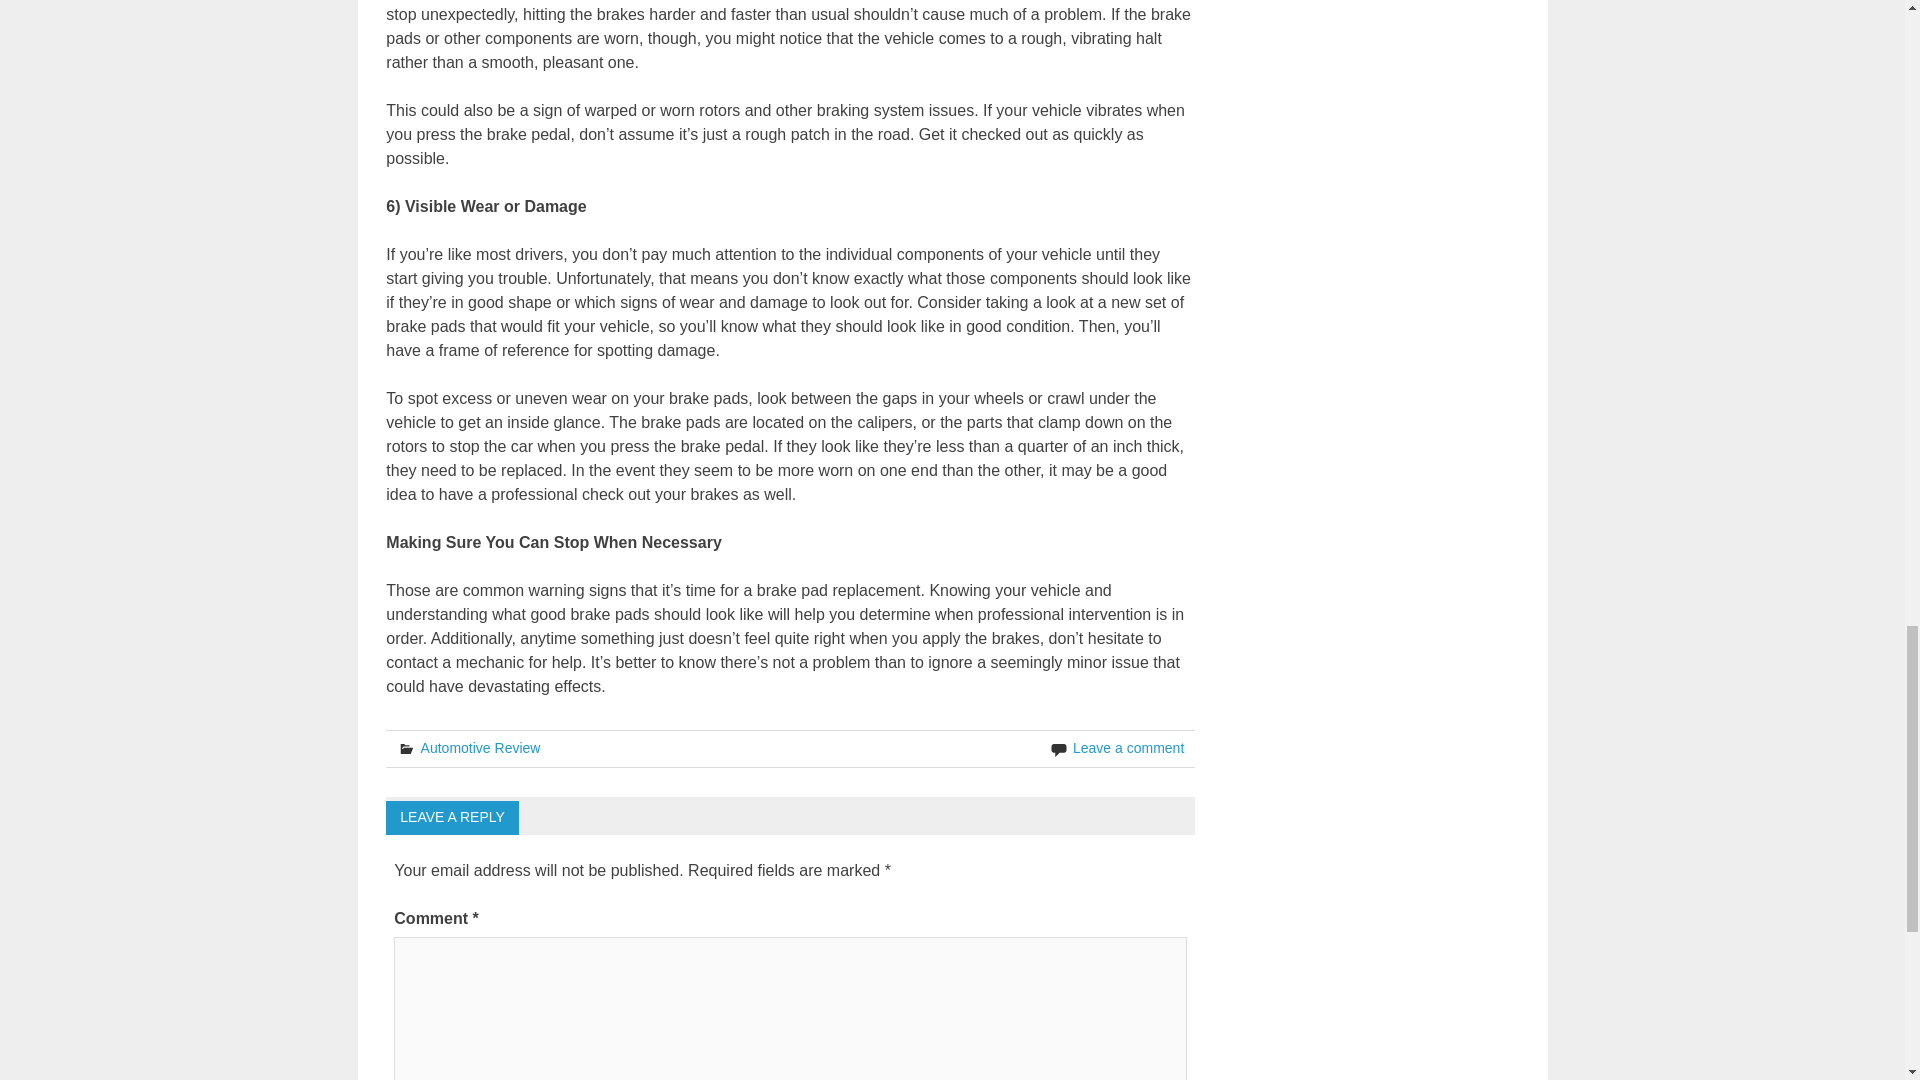 Image resolution: width=1920 pixels, height=1080 pixels. I want to click on Automotive Review, so click(480, 748).